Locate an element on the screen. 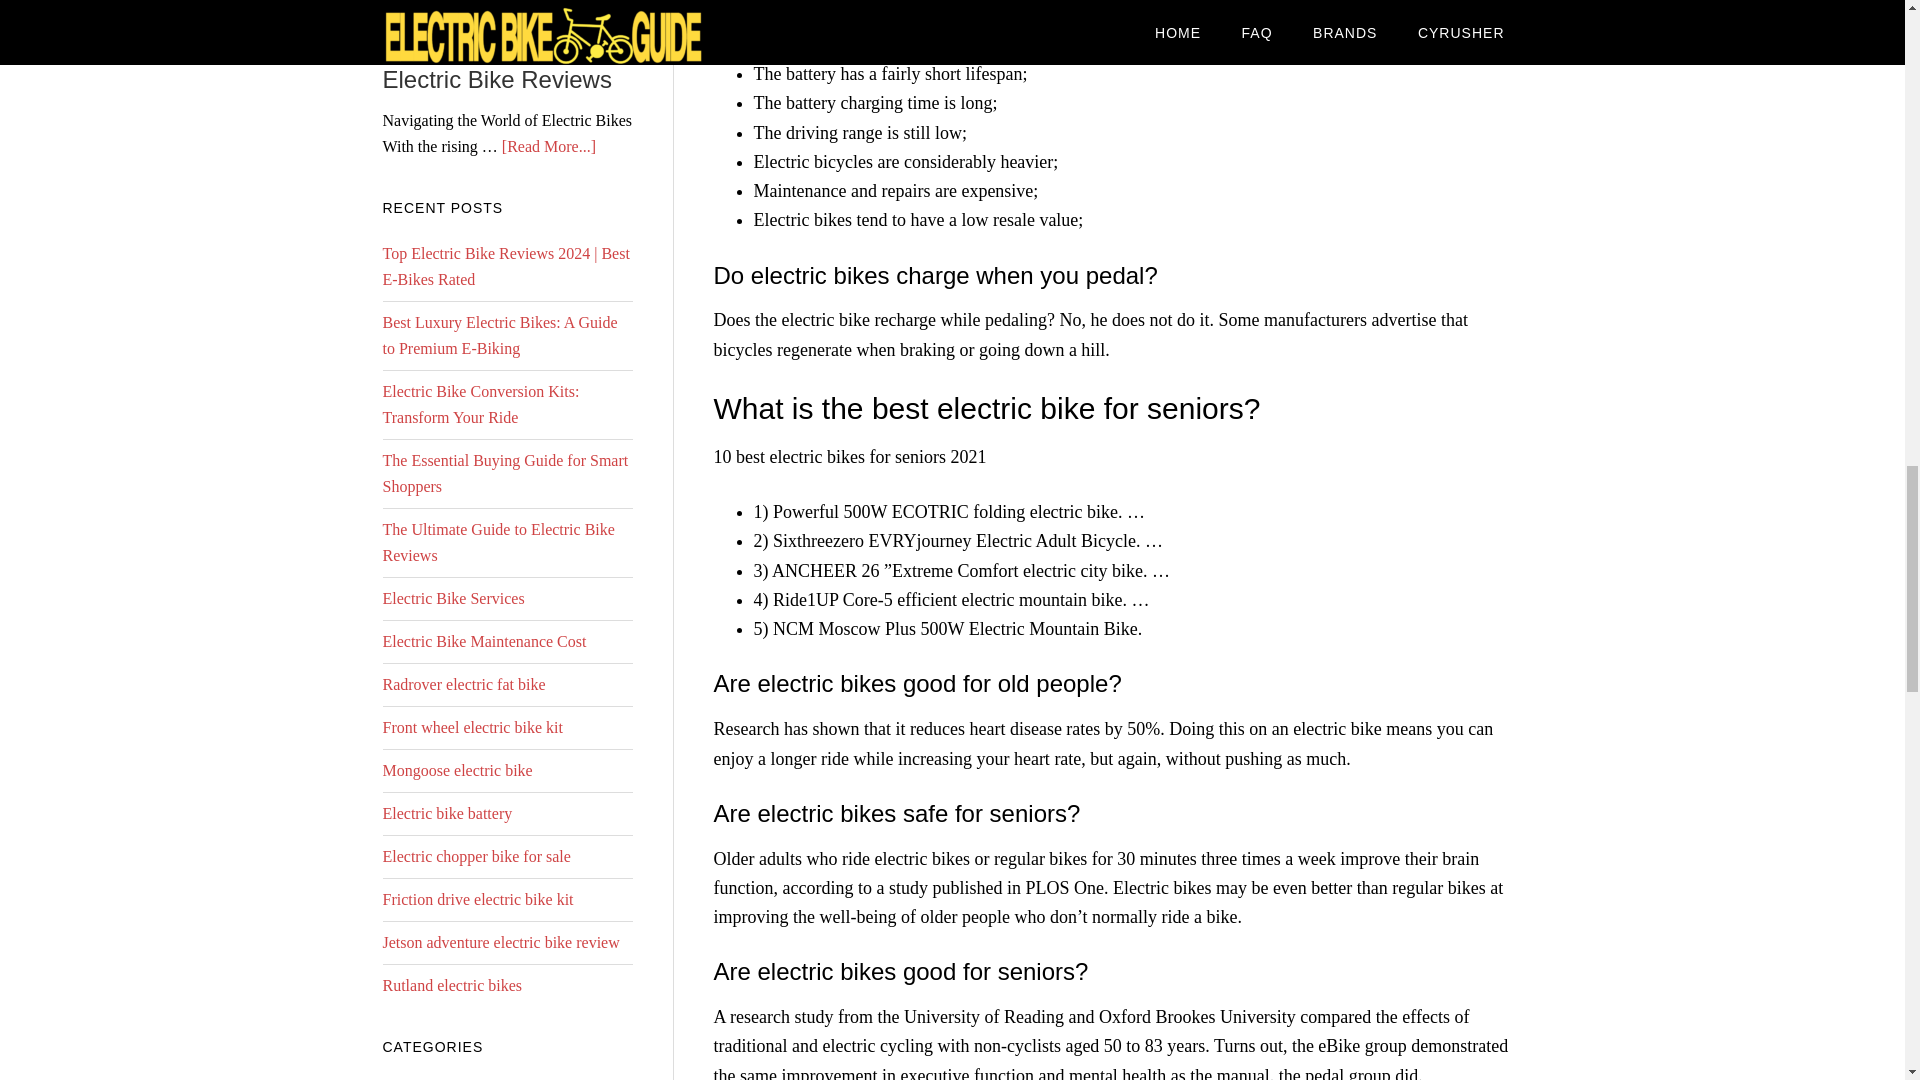  Friction drive electric bike kit is located at coordinates (477, 900).